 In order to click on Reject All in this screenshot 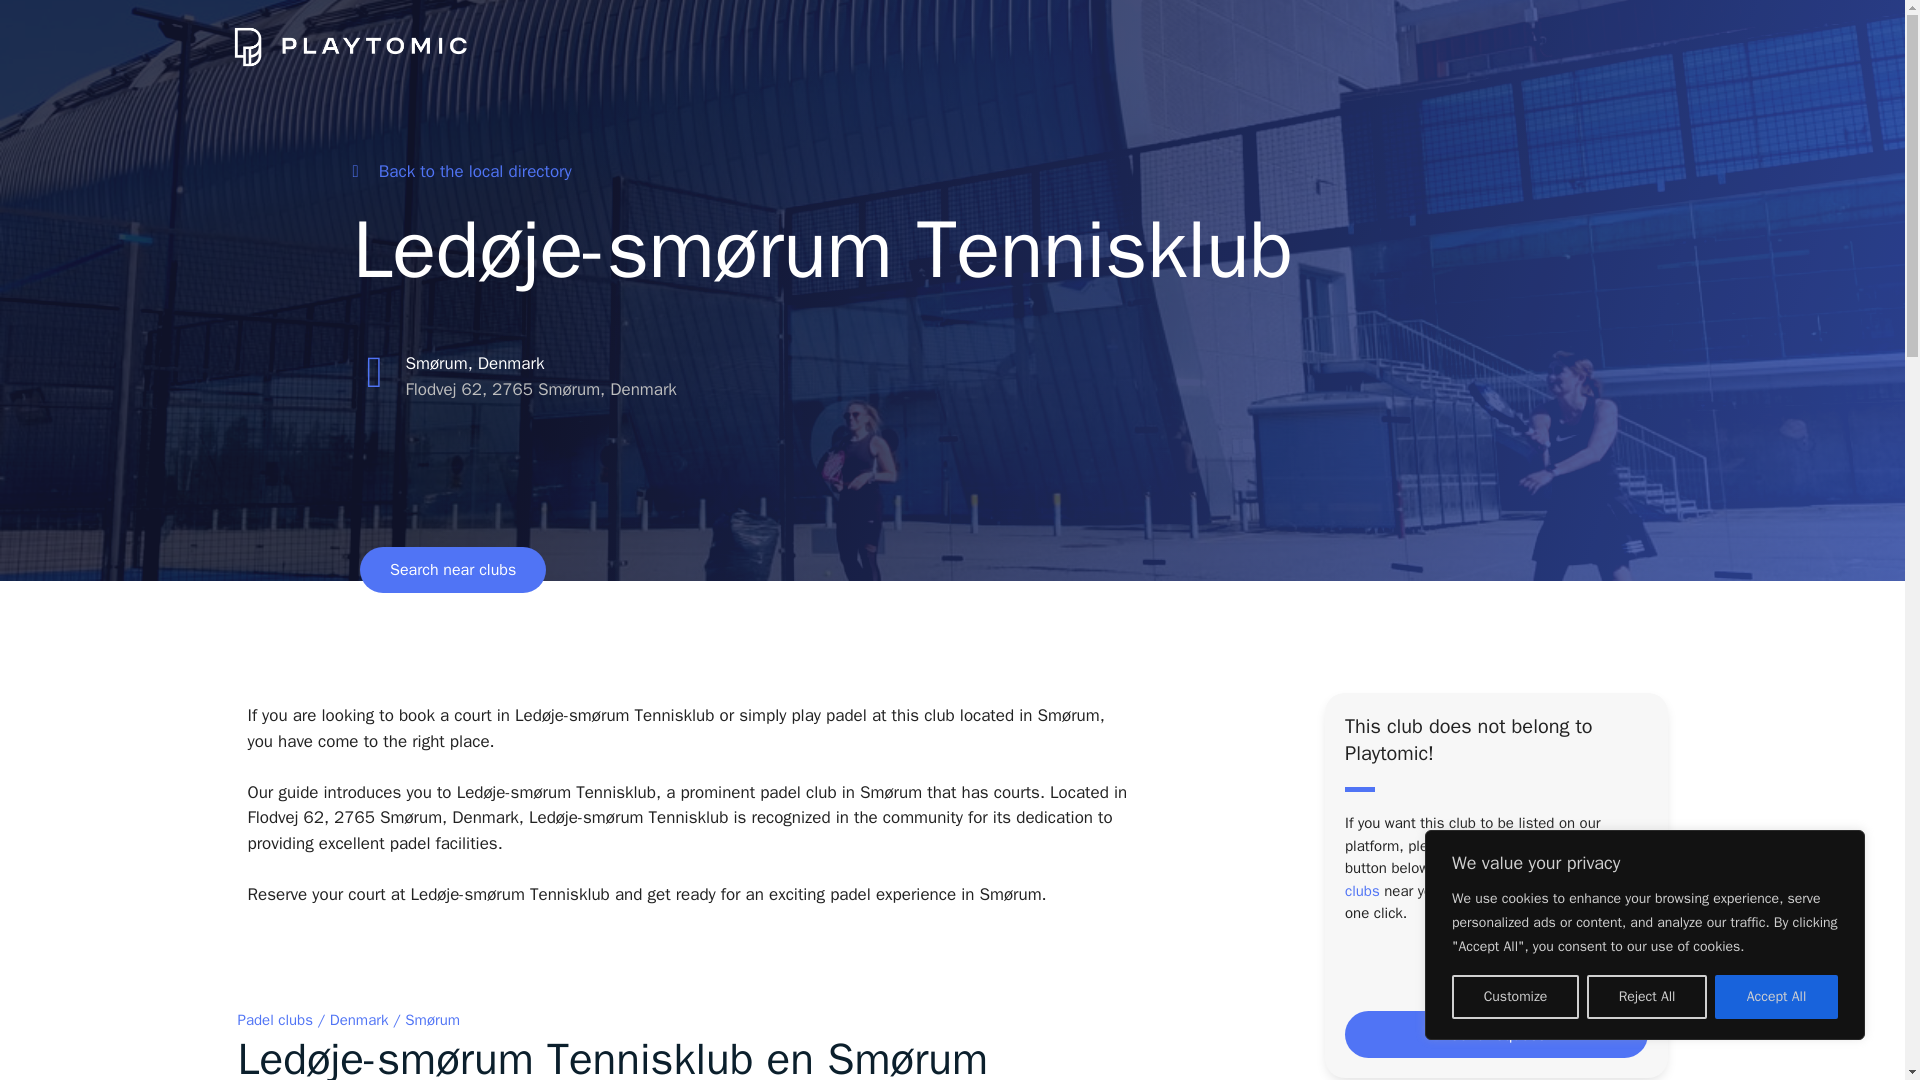, I will do `click(1646, 997)`.